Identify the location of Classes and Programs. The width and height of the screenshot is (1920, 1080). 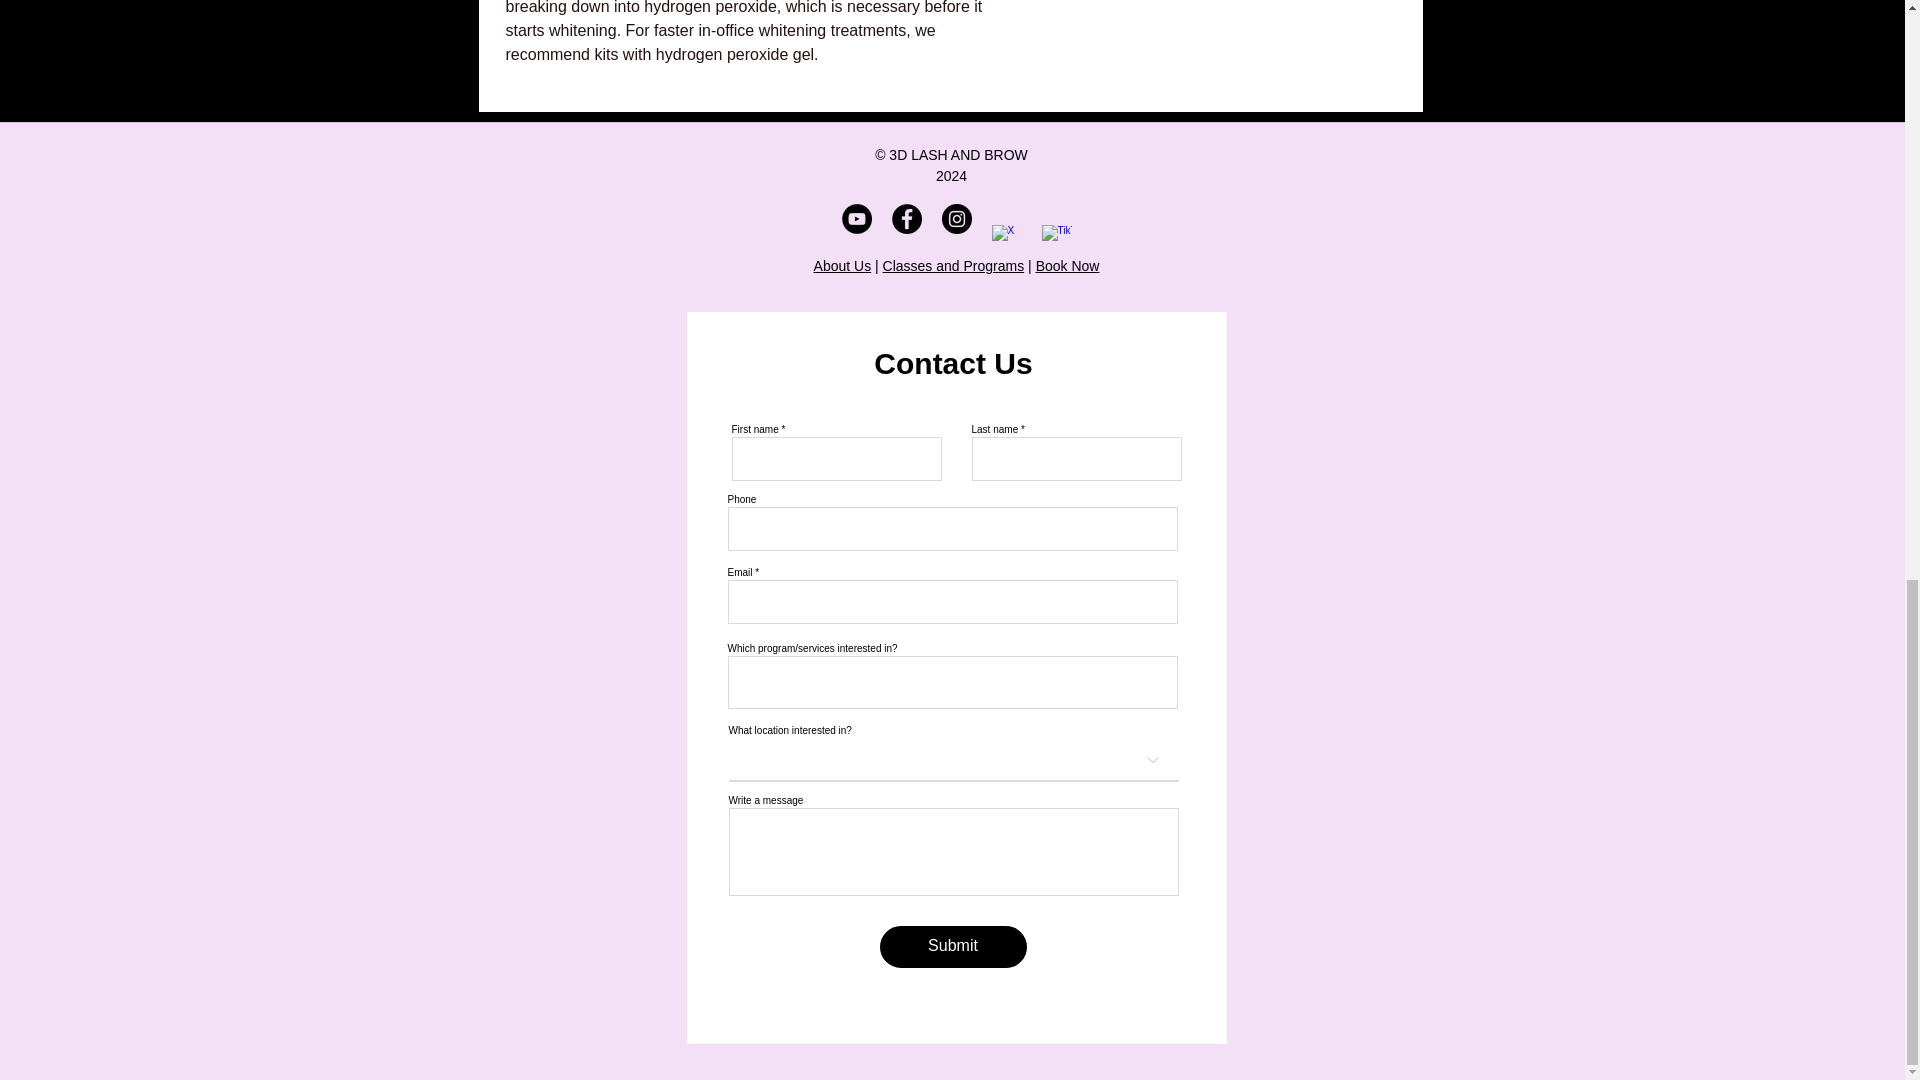
(954, 266).